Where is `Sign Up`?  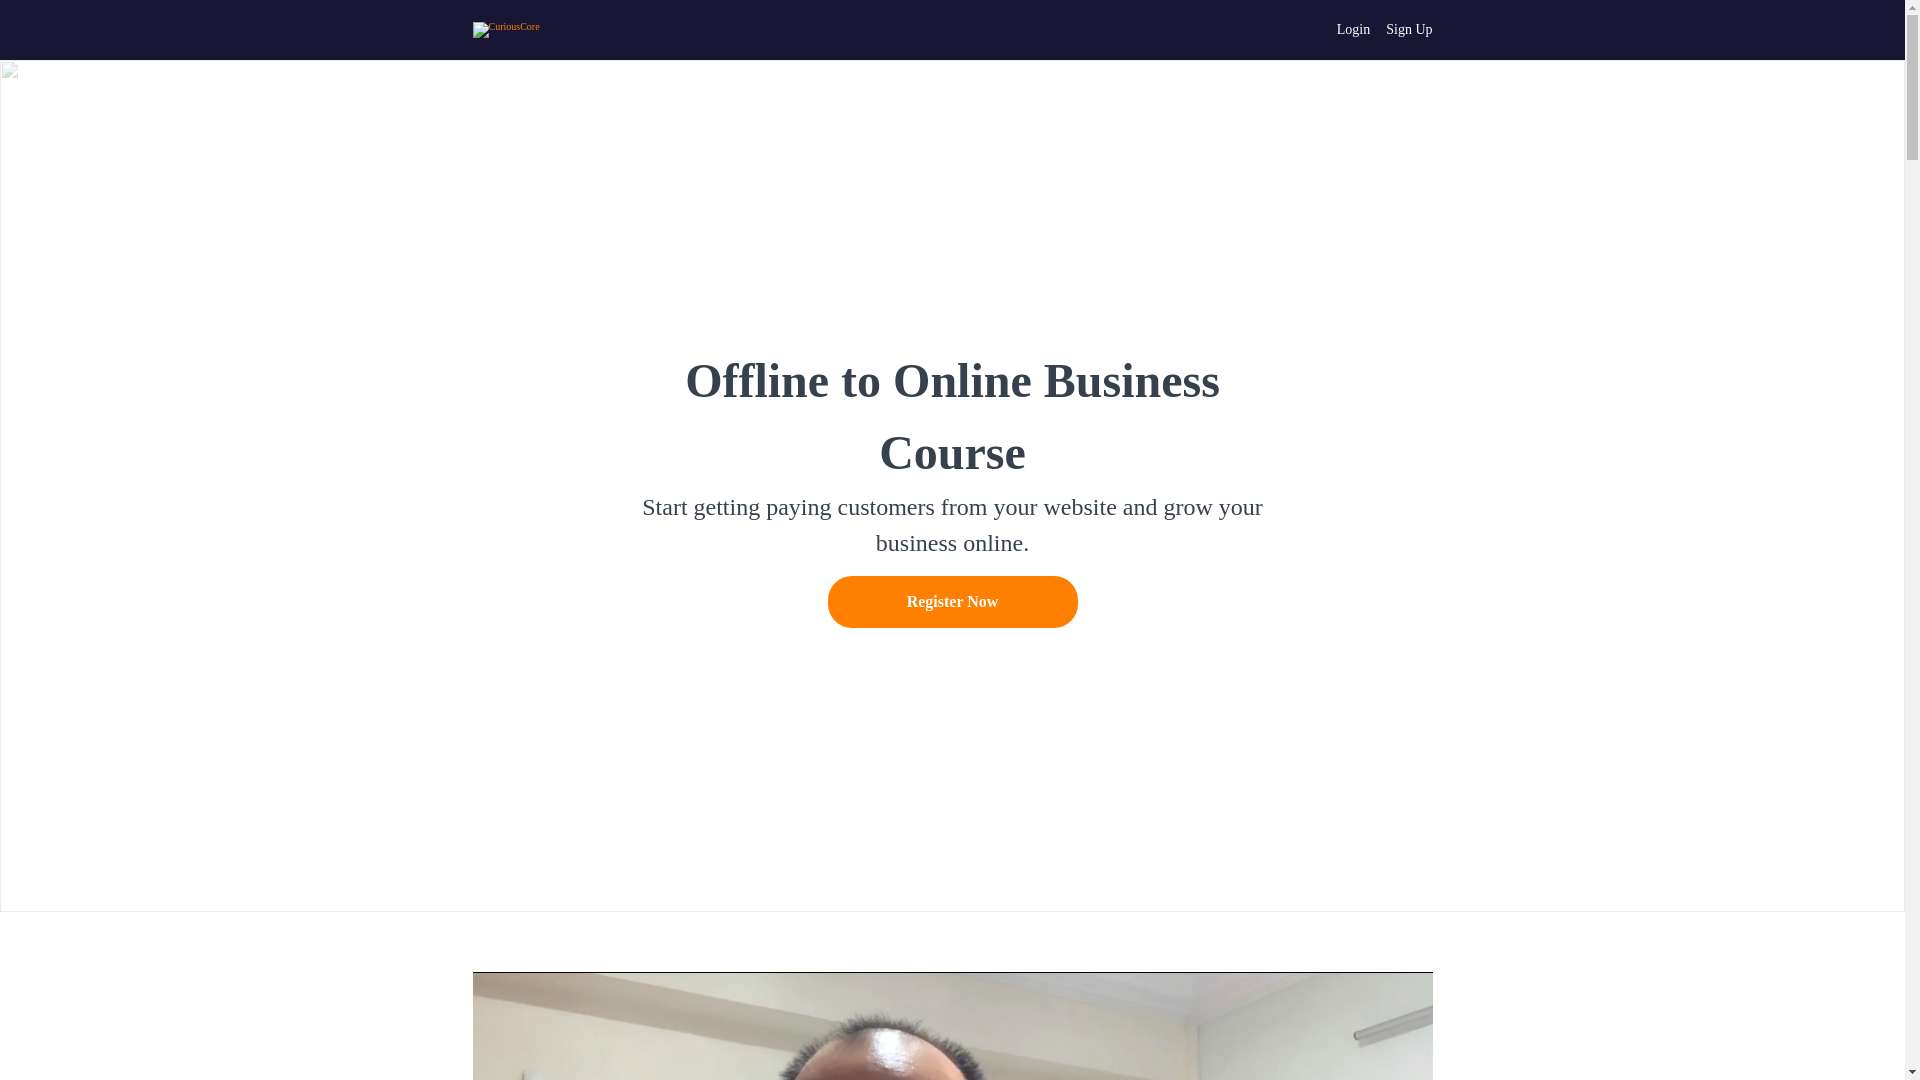
Sign Up is located at coordinates (1409, 30).